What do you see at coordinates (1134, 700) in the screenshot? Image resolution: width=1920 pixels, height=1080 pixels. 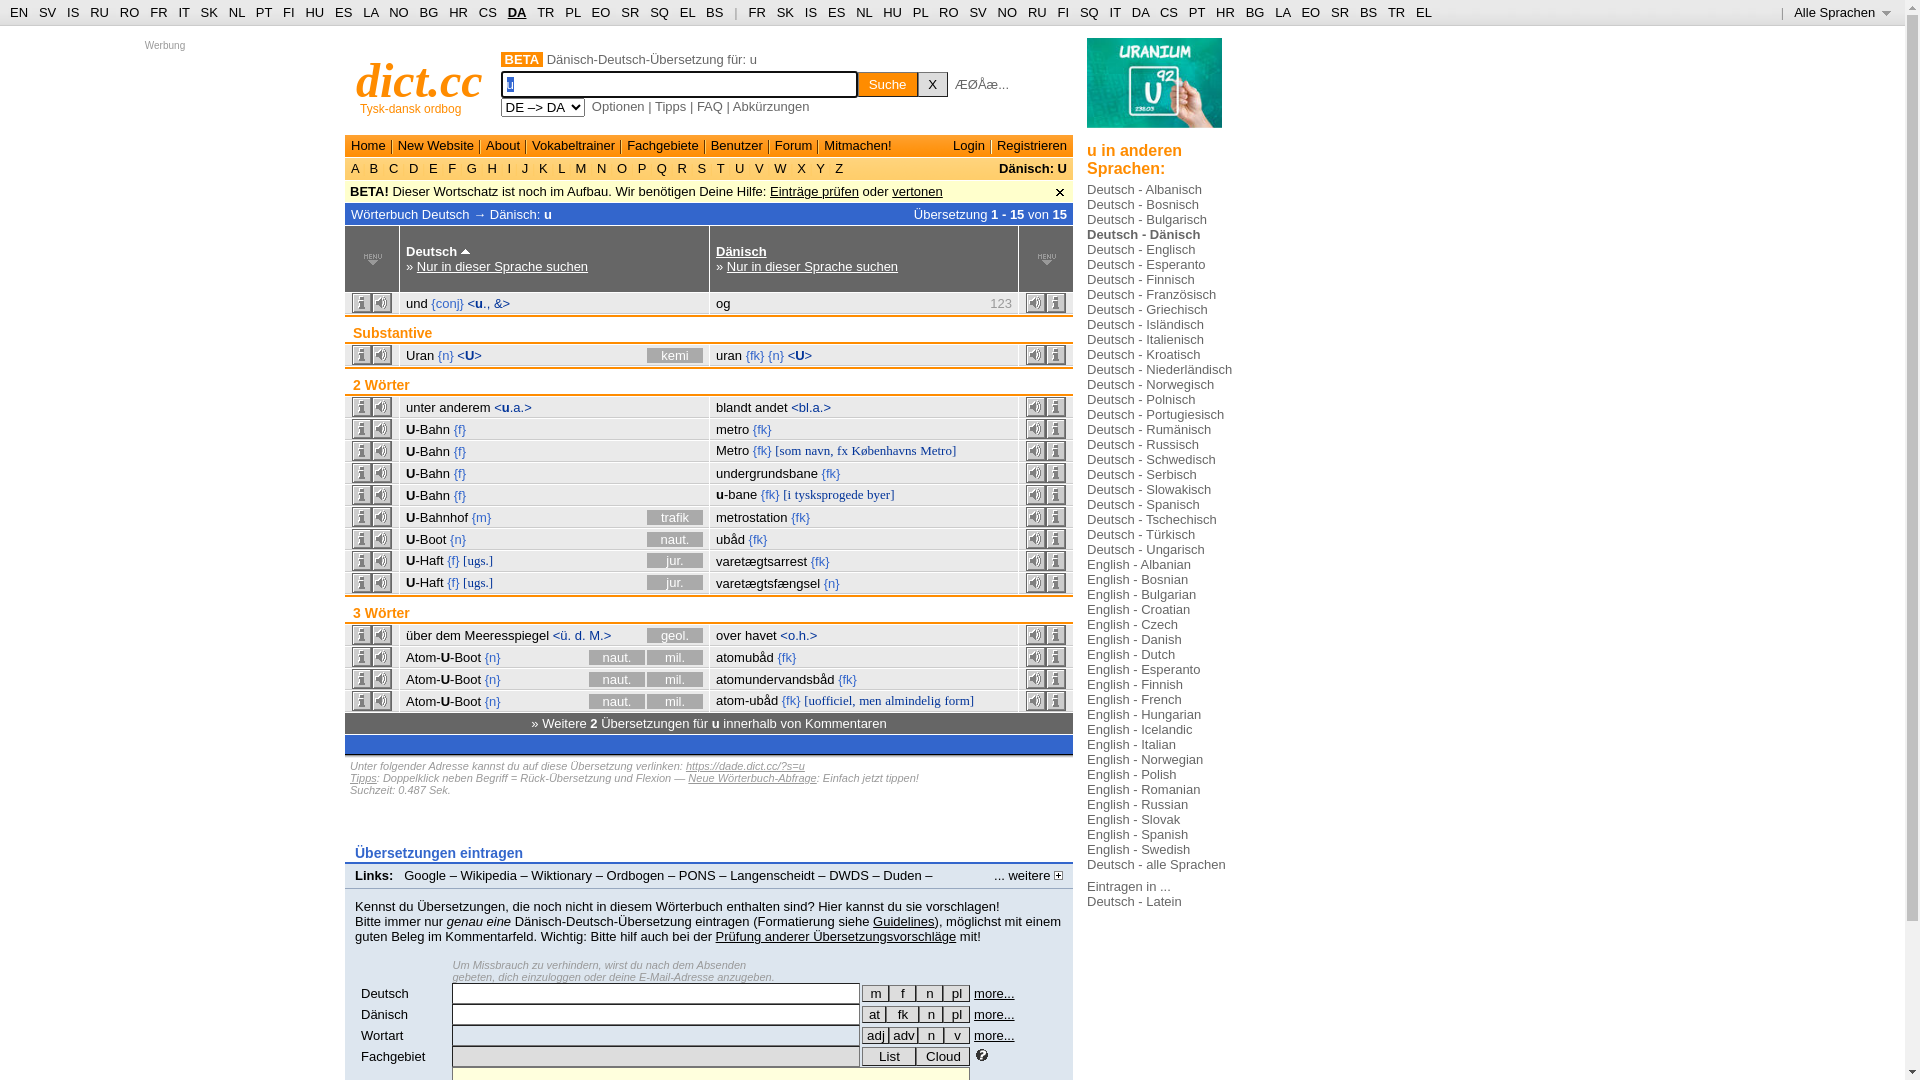 I see `English - French` at bounding box center [1134, 700].